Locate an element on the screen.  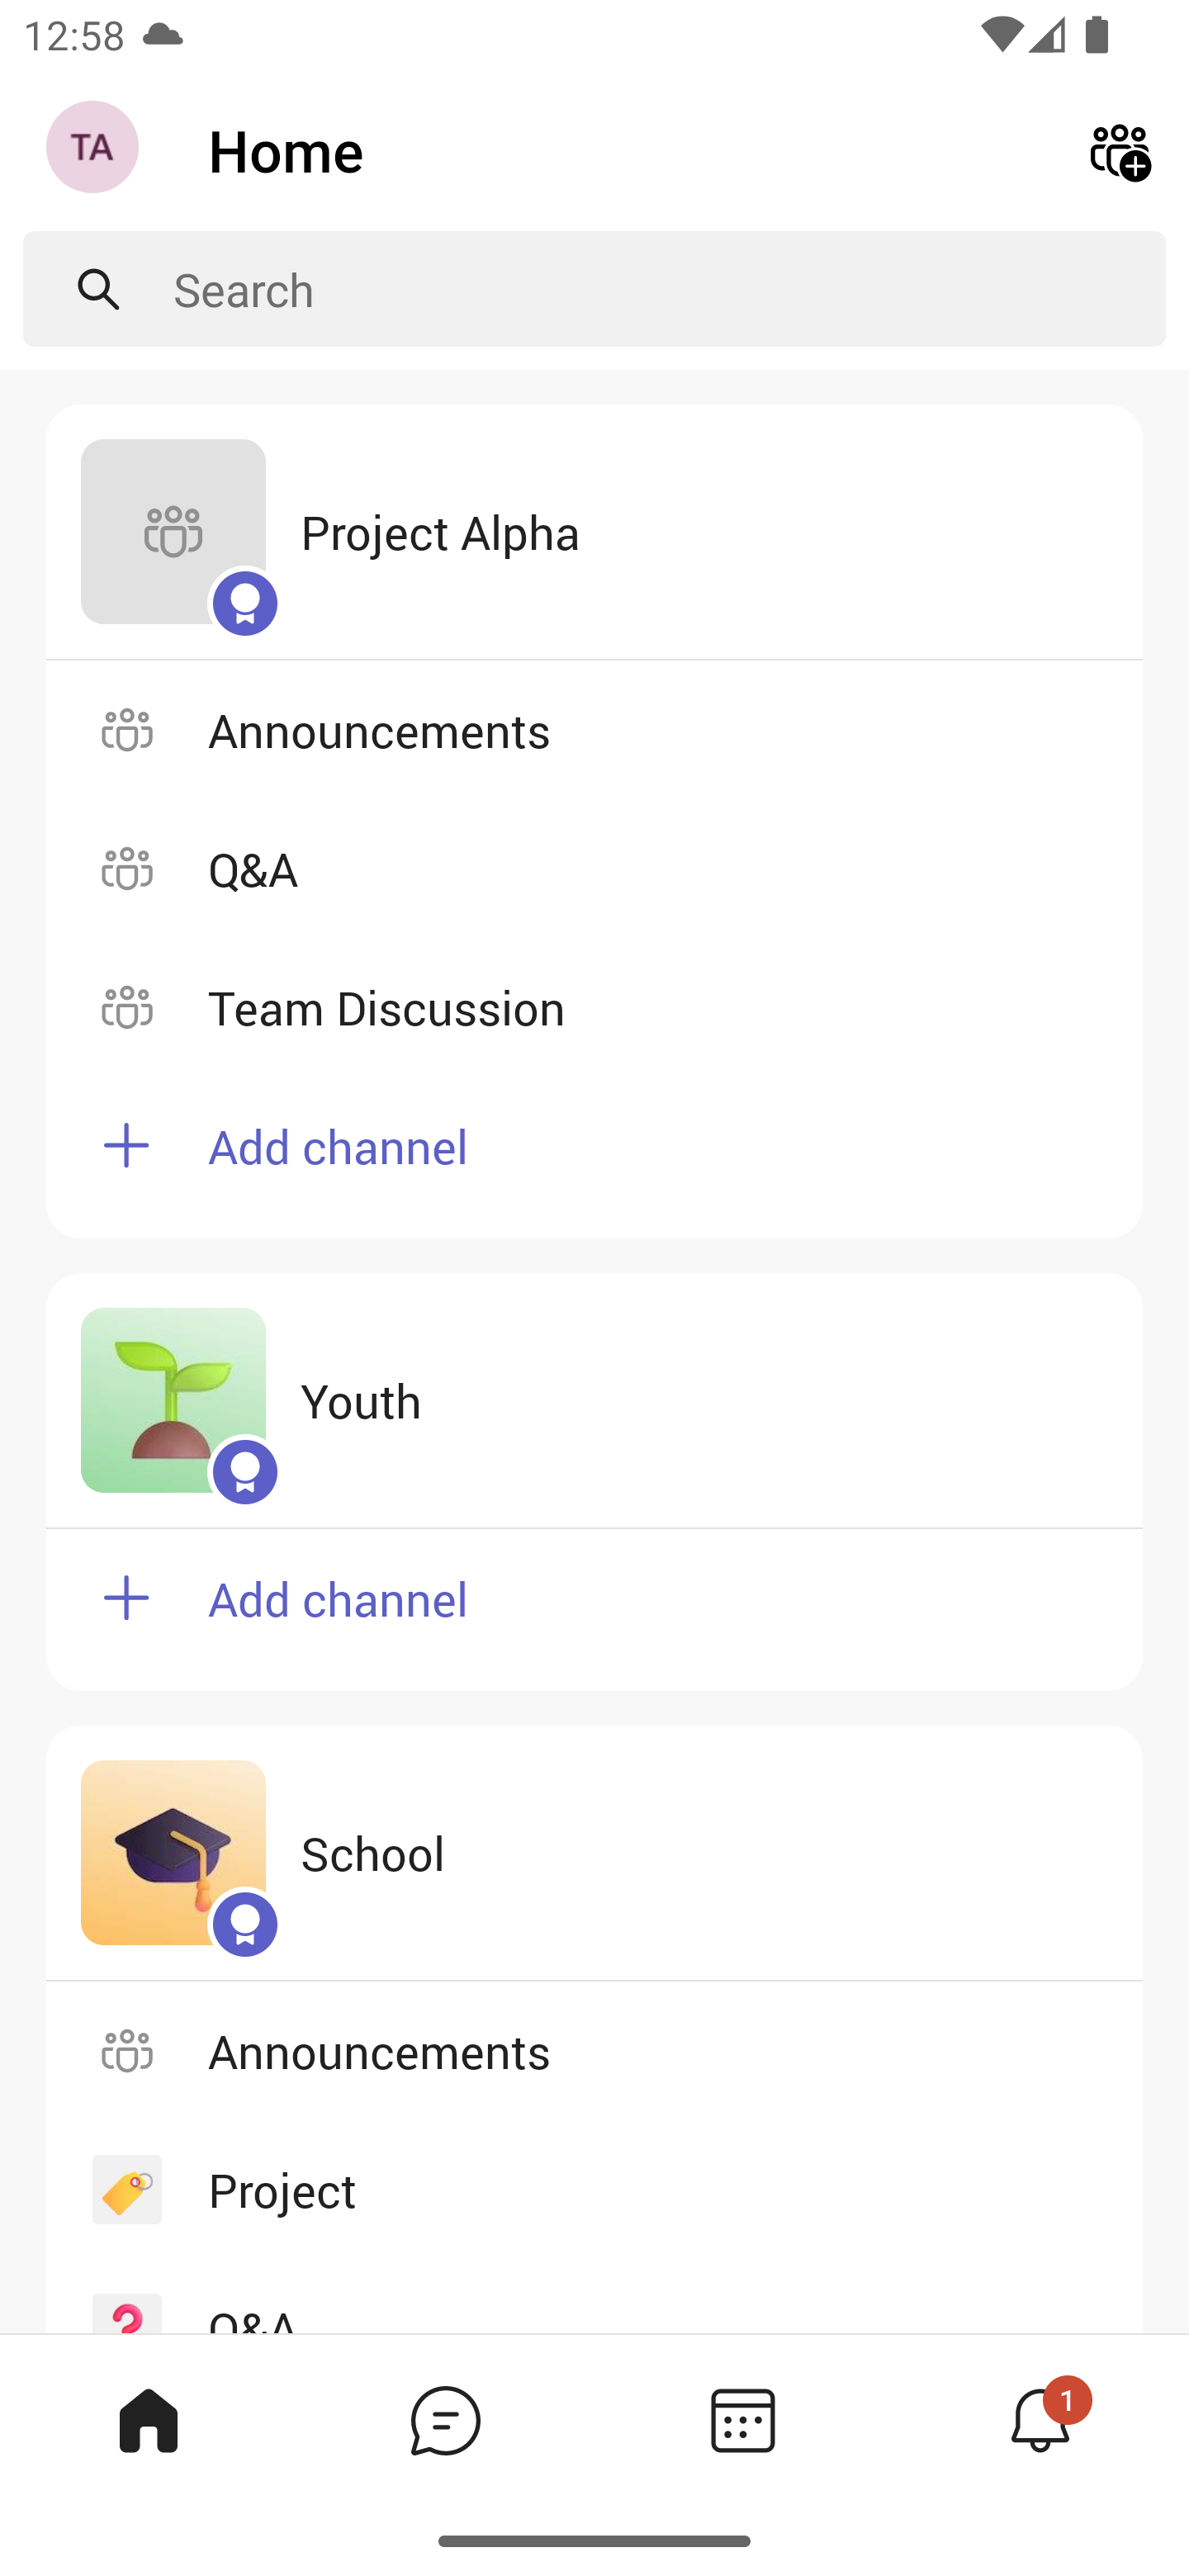
Announcements Channel. Announcements is located at coordinates (594, 2050).